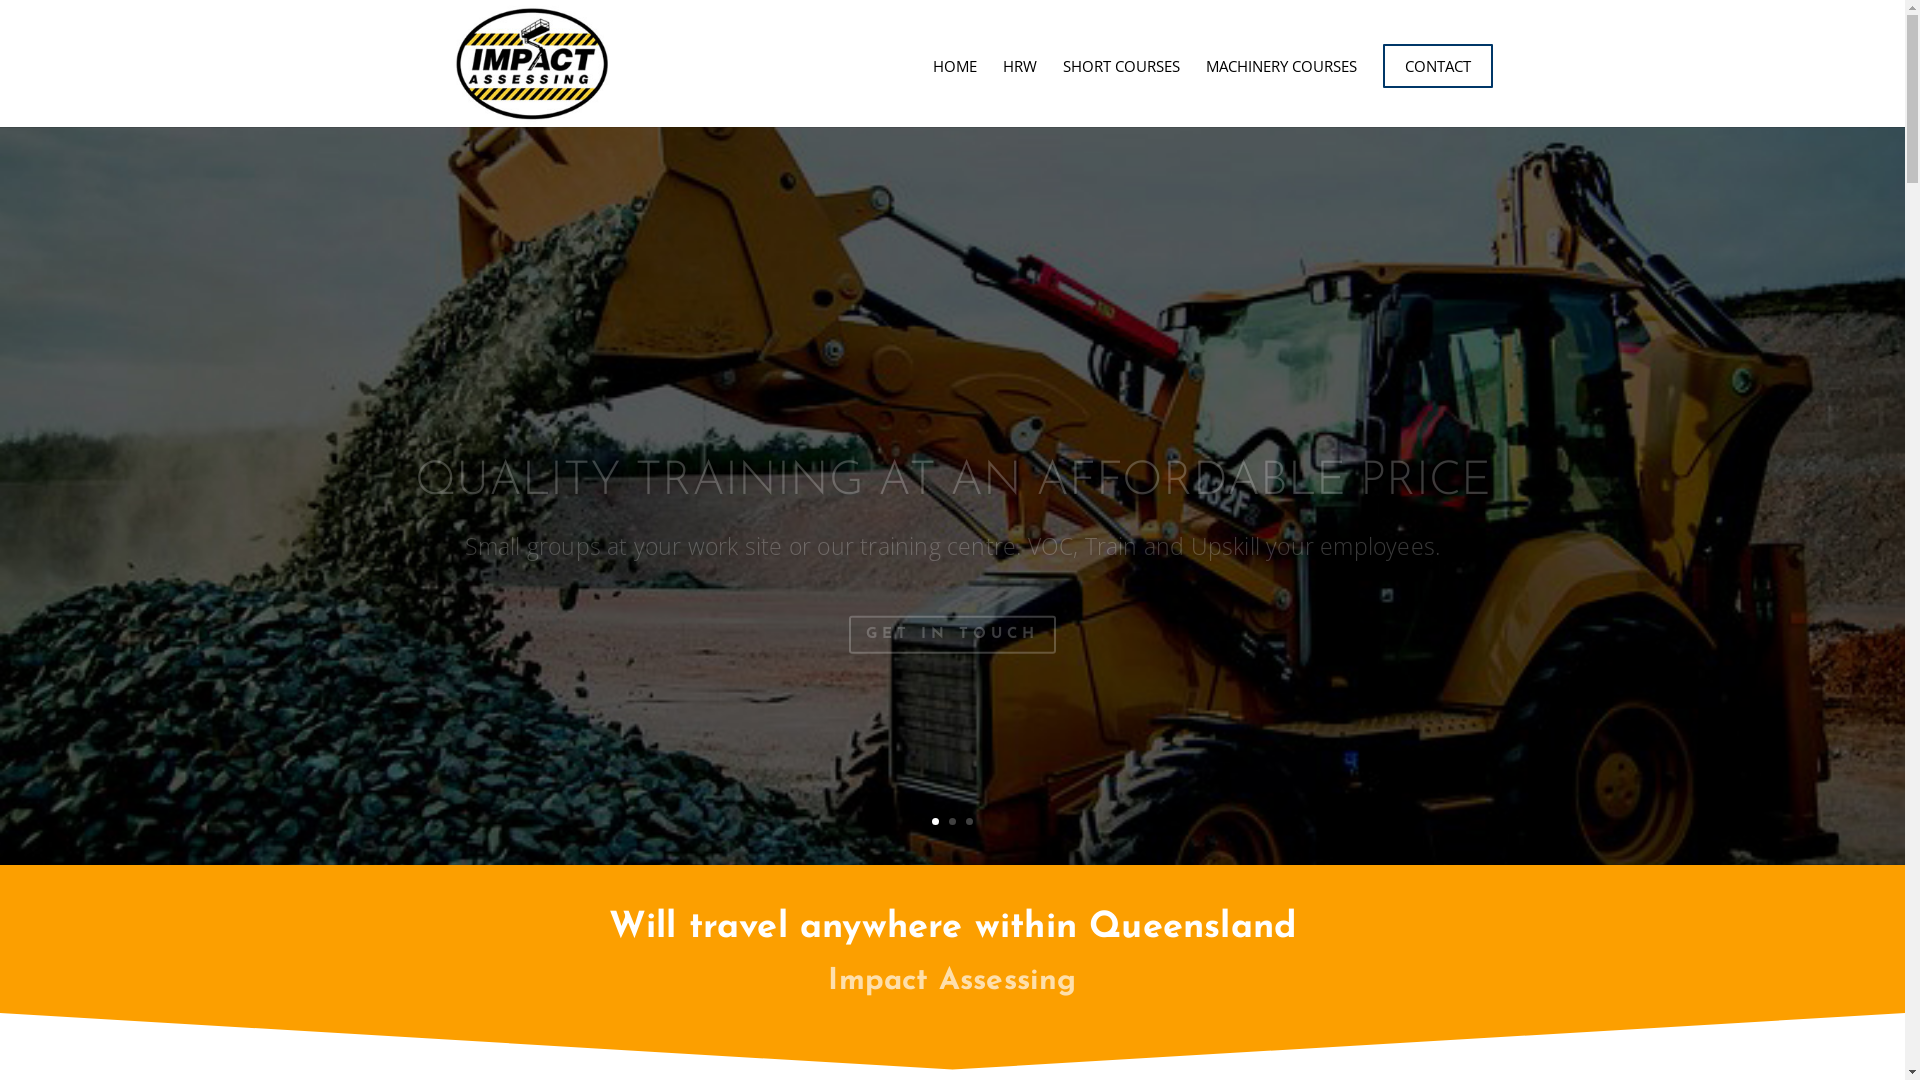 This screenshot has height=1080, width=1920. Describe the element at coordinates (1282, 88) in the screenshot. I see `MACHINERY COURSES` at that location.